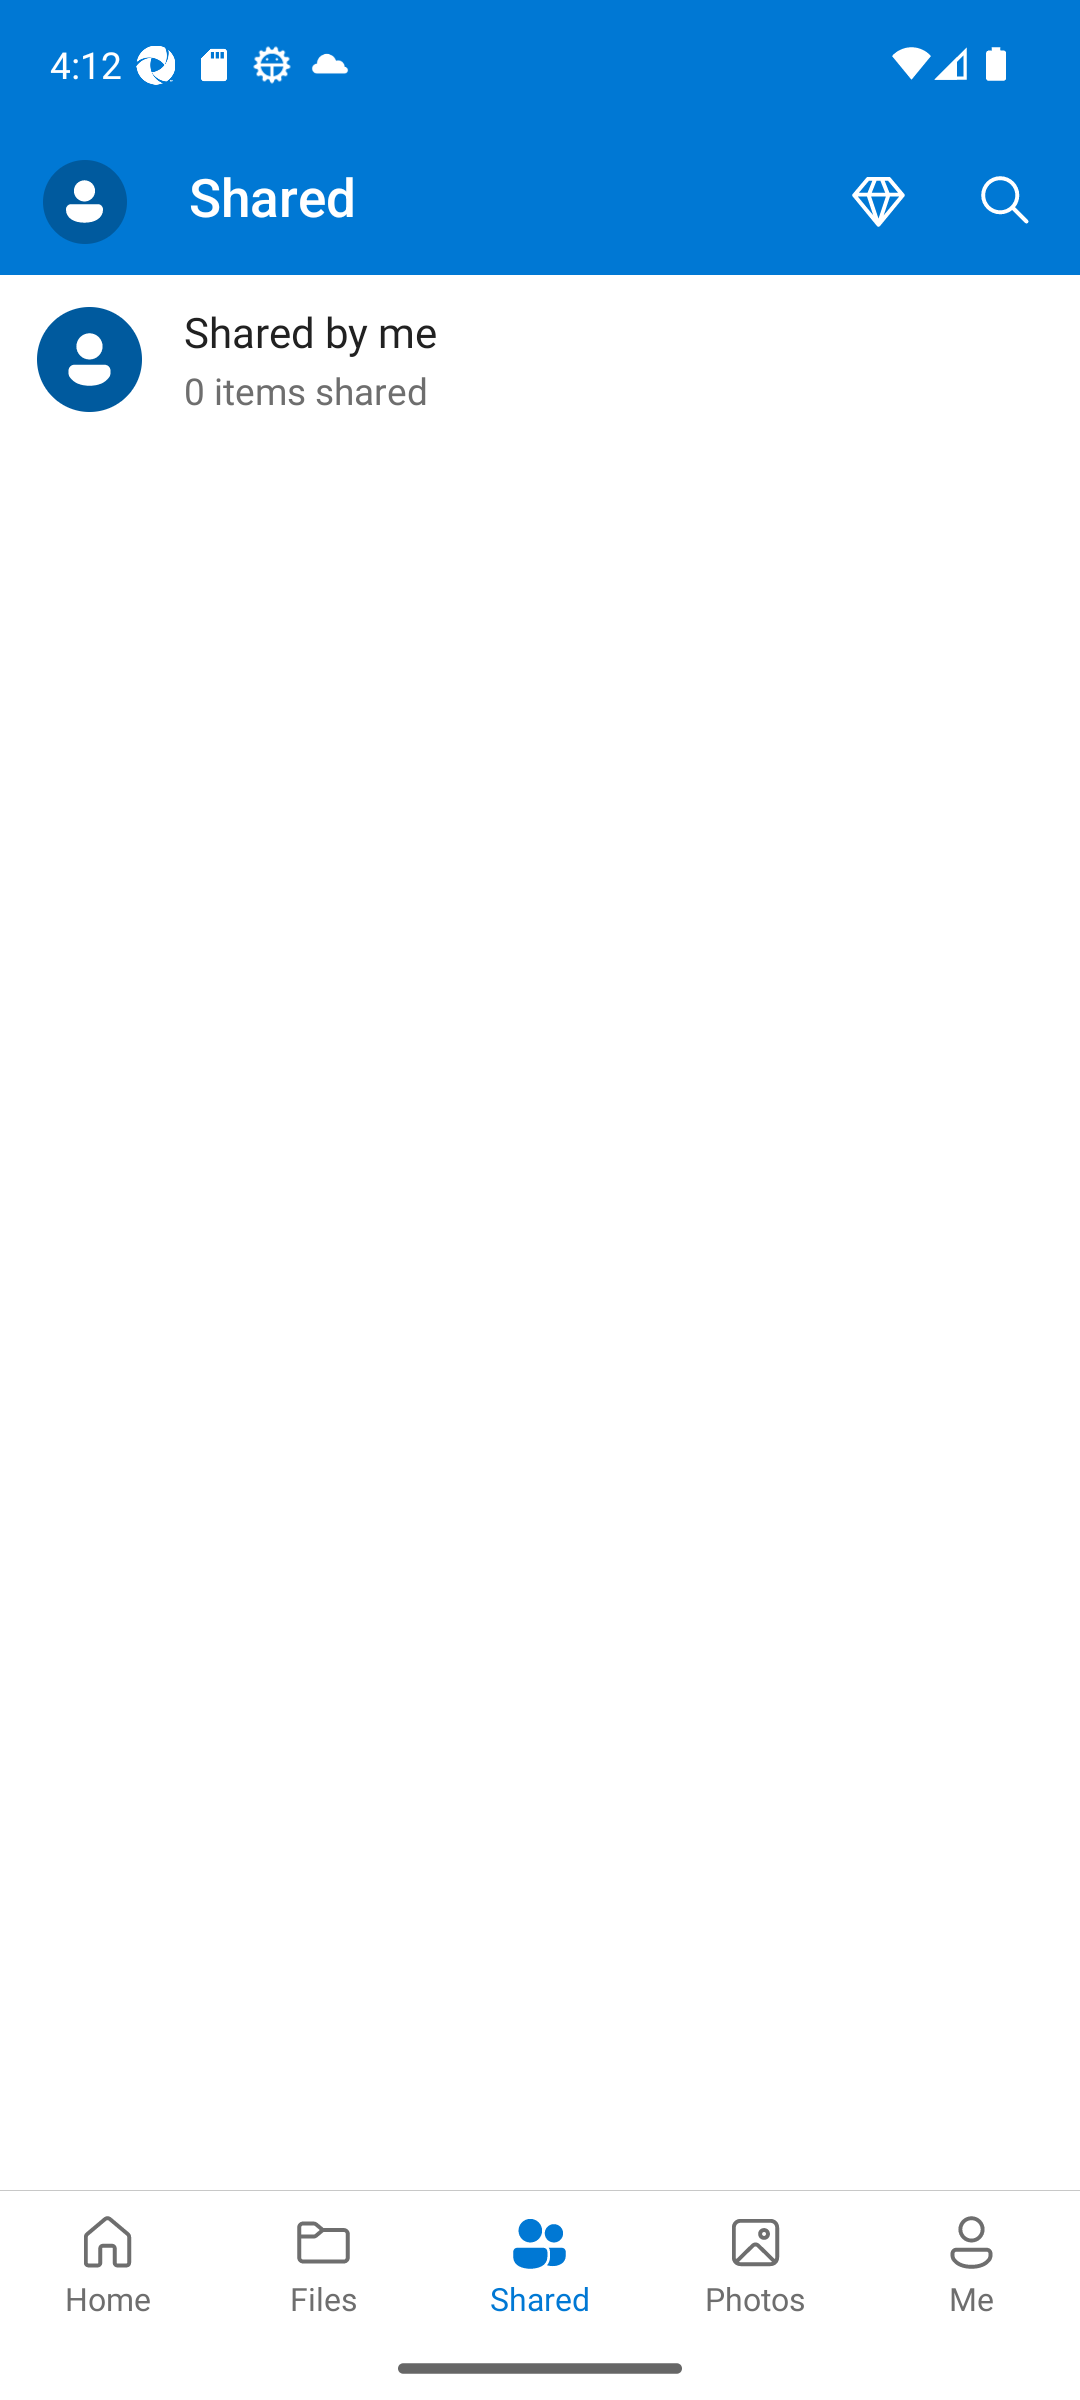 This screenshot has width=1080, height=2400. What do you see at coordinates (1005, 202) in the screenshot?
I see `Search button` at bounding box center [1005, 202].